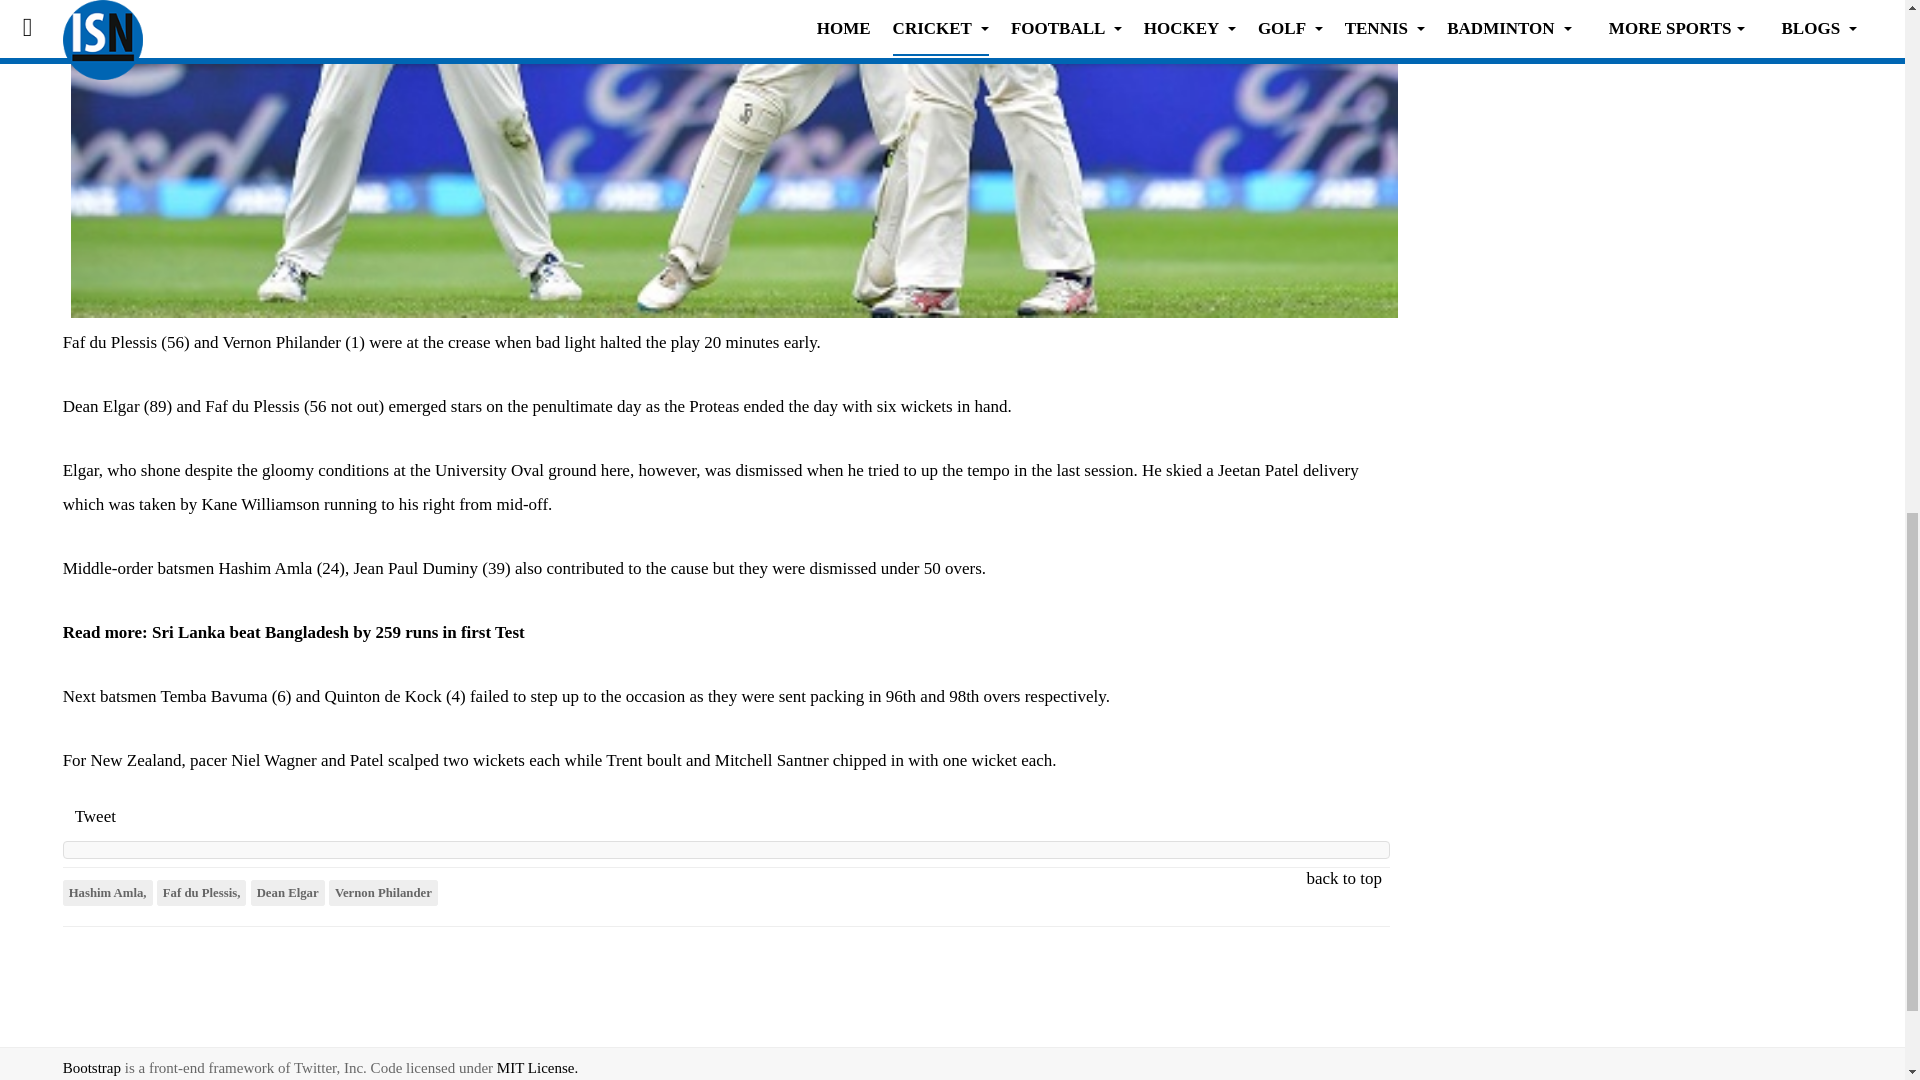 The width and height of the screenshot is (1920, 1080). Describe the element at coordinates (1862, 1063) in the screenshot. I see `Back to Top` at that location.